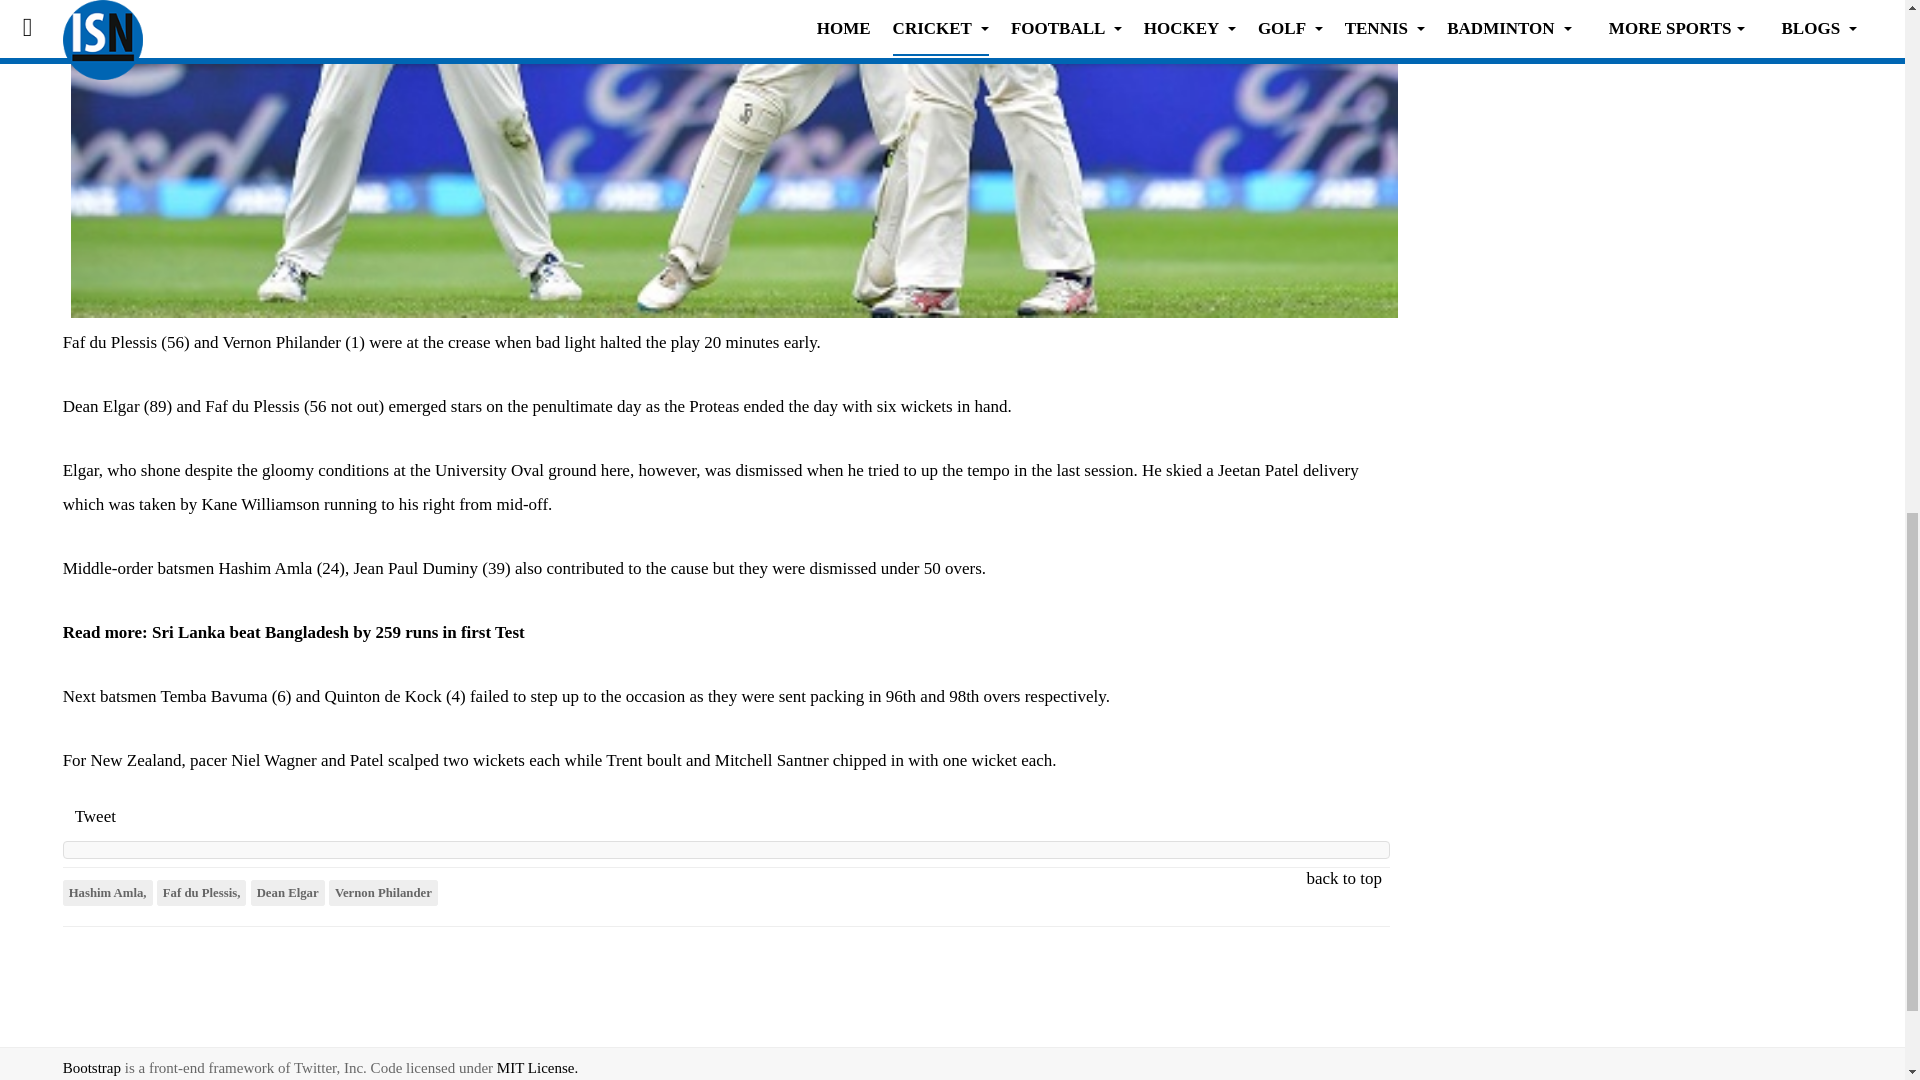 The width and height of the screenshot is (1920, 1080). Describe the element at coordinates (1862, 1063) in the screenshot. I see `Back to Top` at that location.